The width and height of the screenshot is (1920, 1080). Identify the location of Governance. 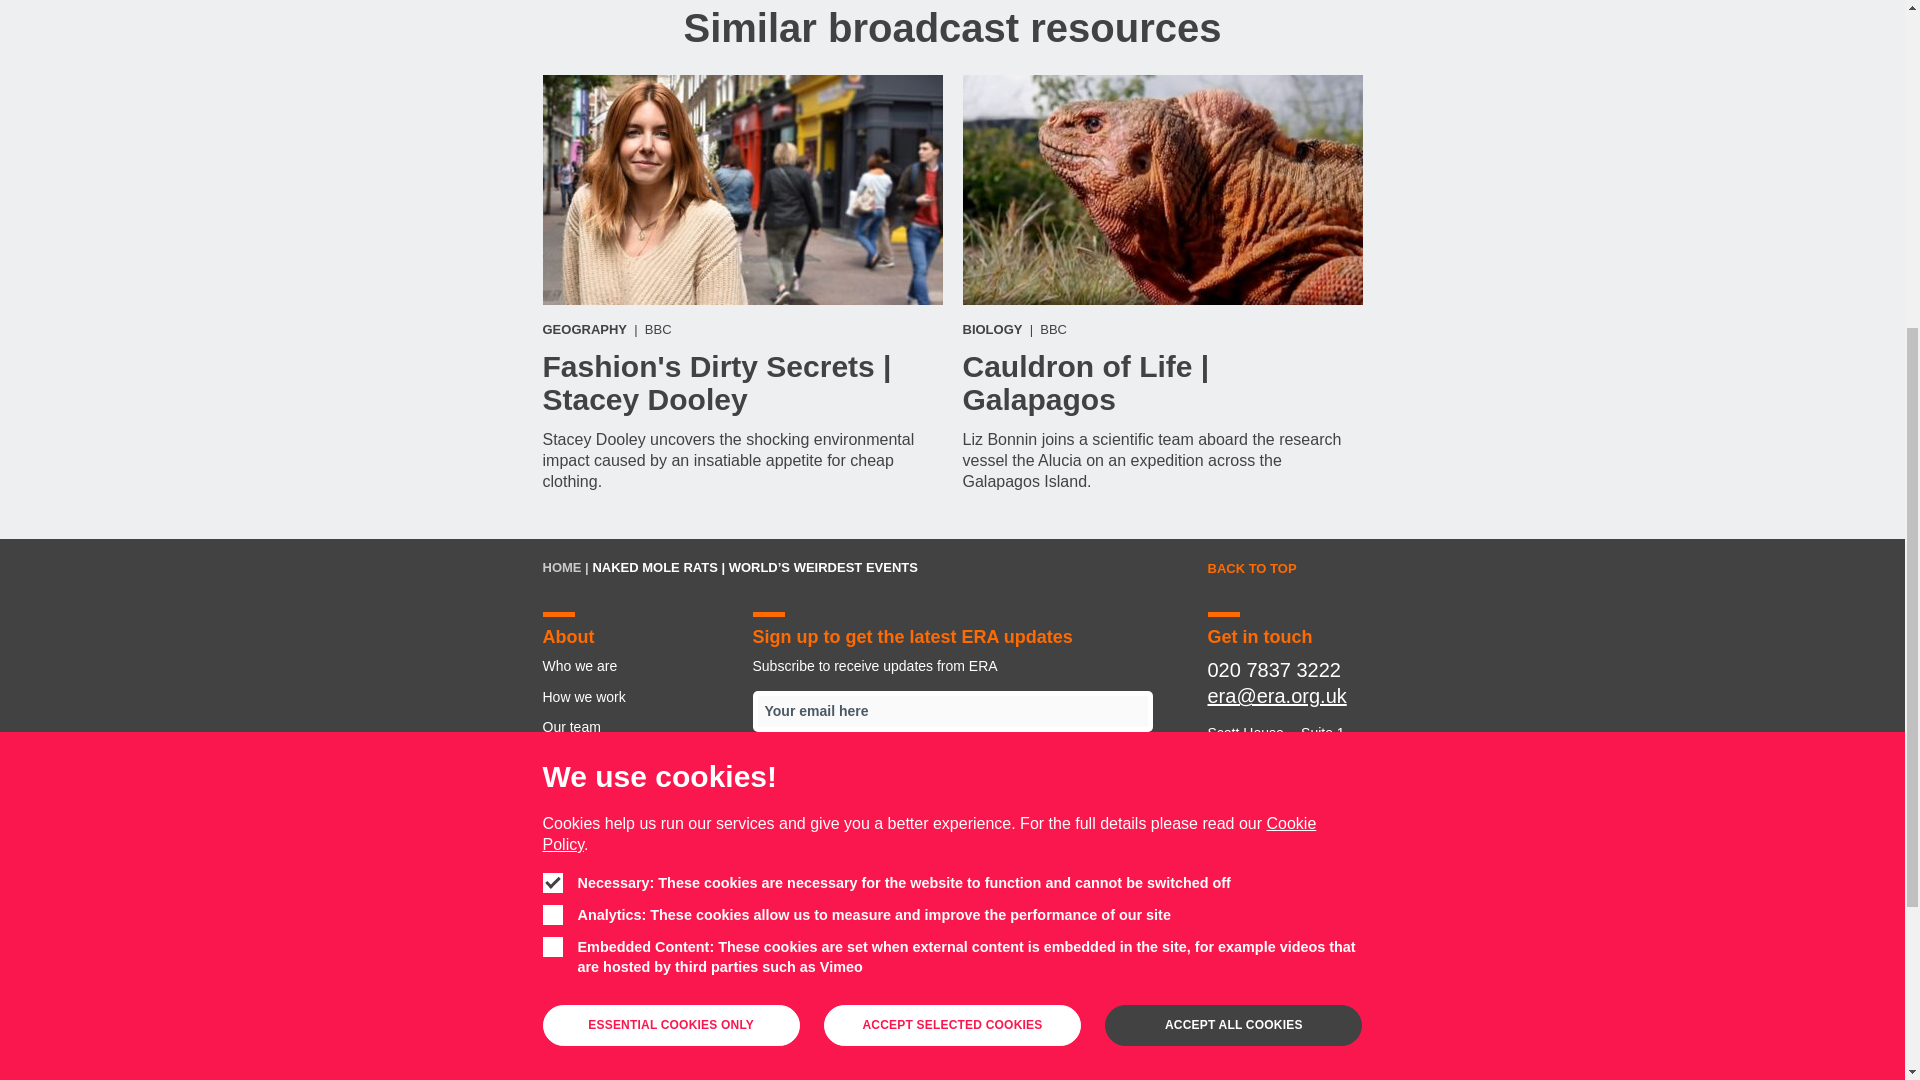
(636, 788).